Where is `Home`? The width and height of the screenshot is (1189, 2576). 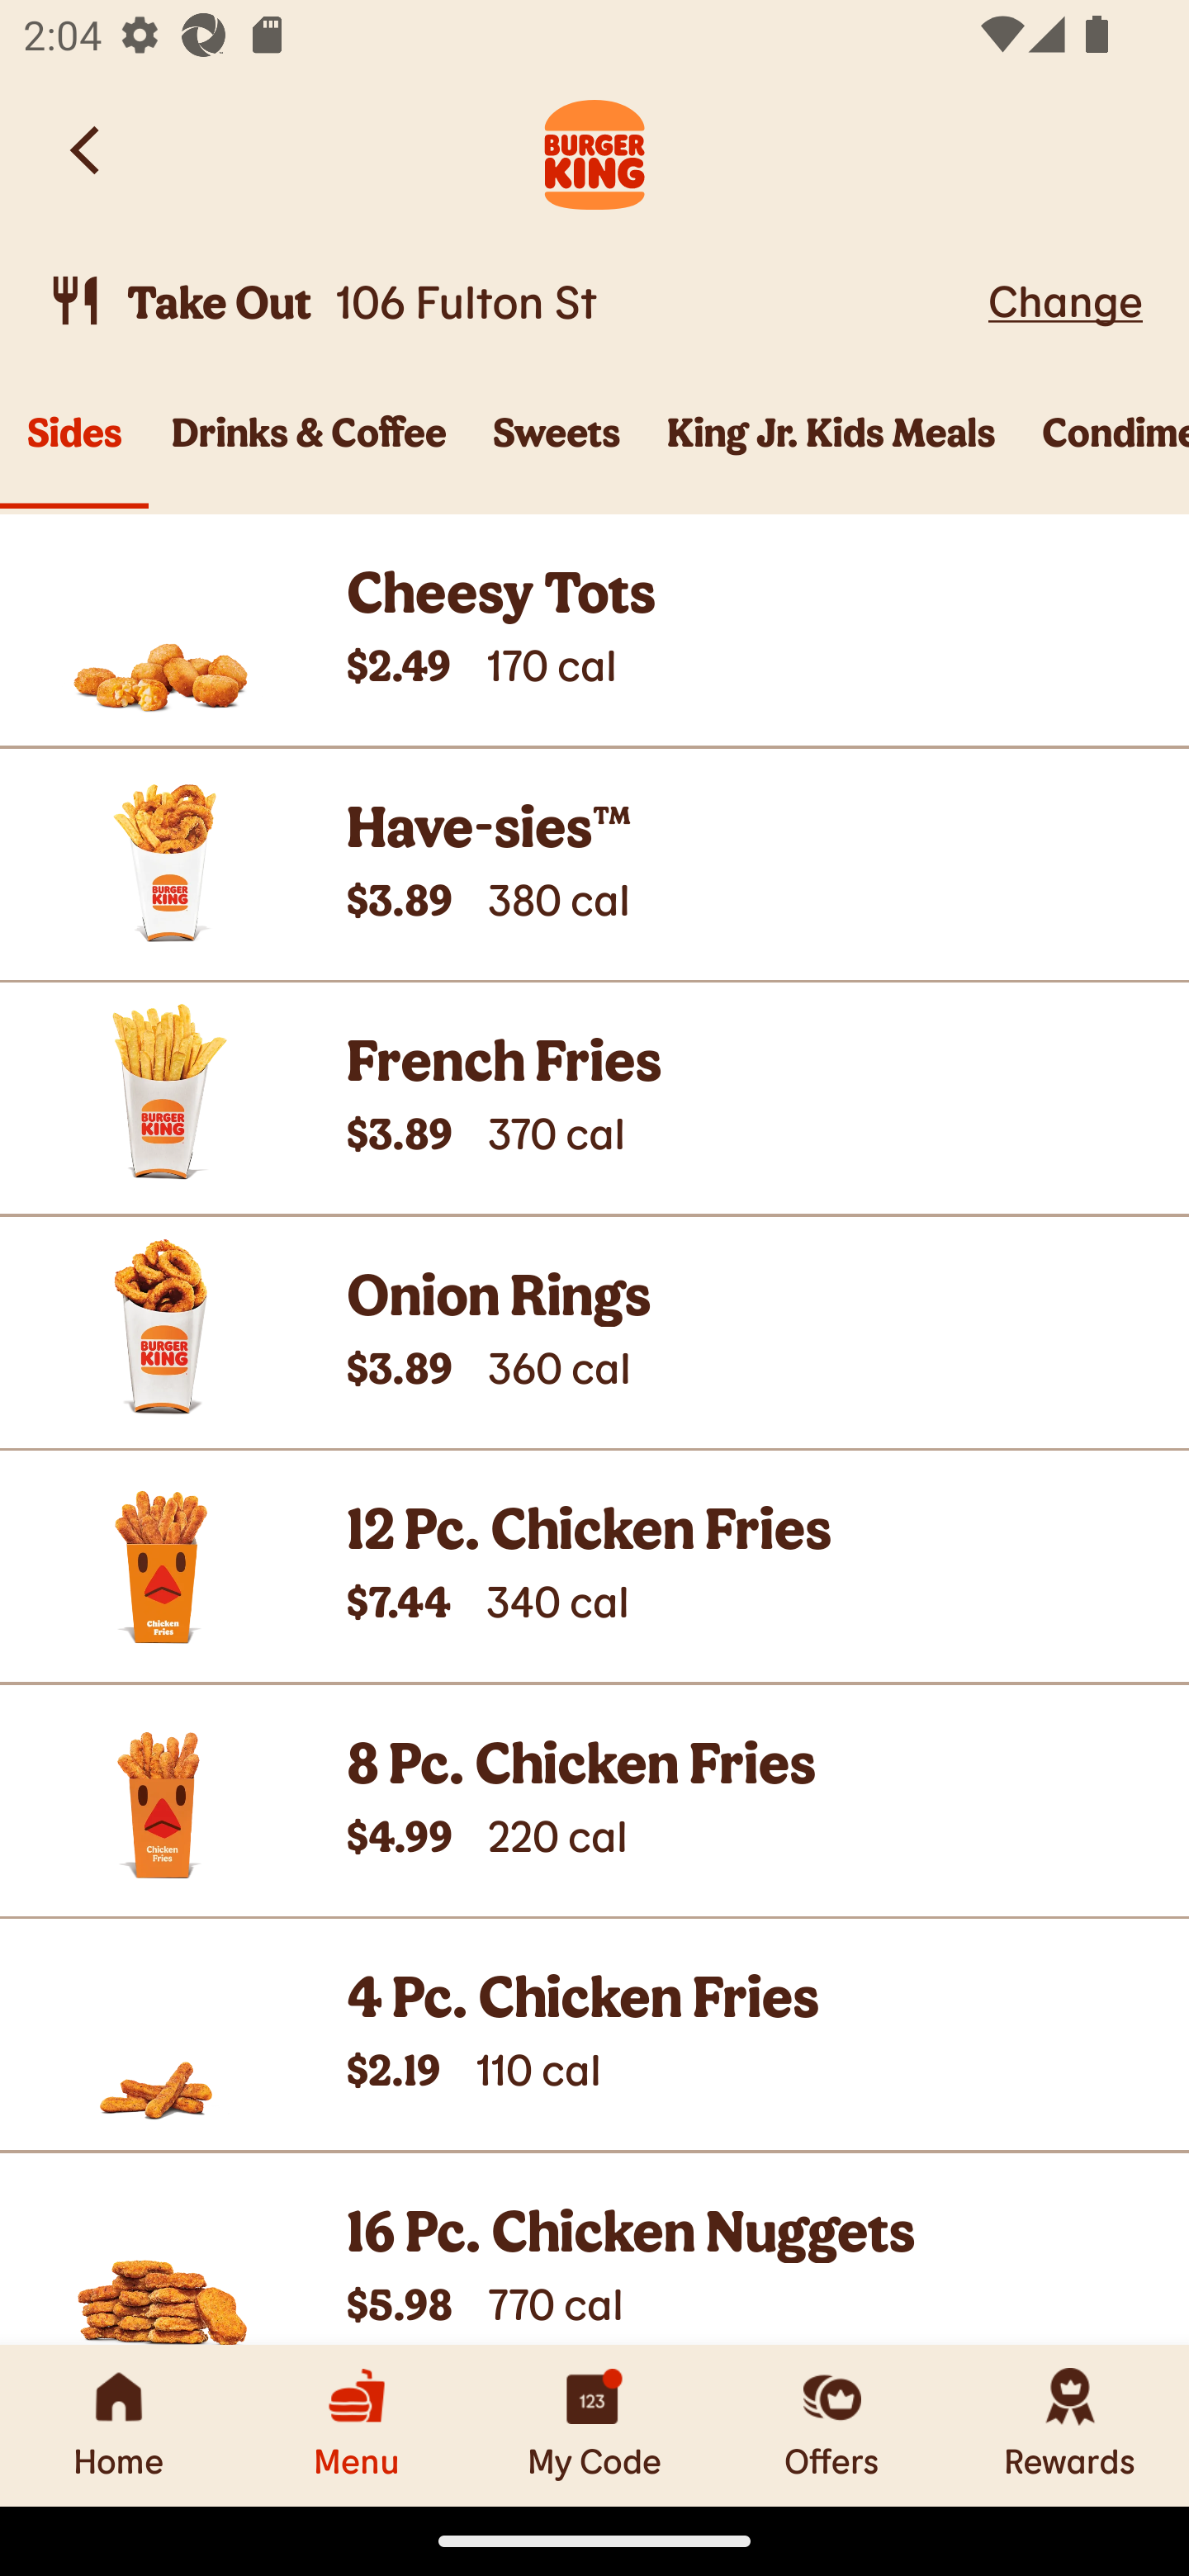
Home is located at coordinates (119, 2425).